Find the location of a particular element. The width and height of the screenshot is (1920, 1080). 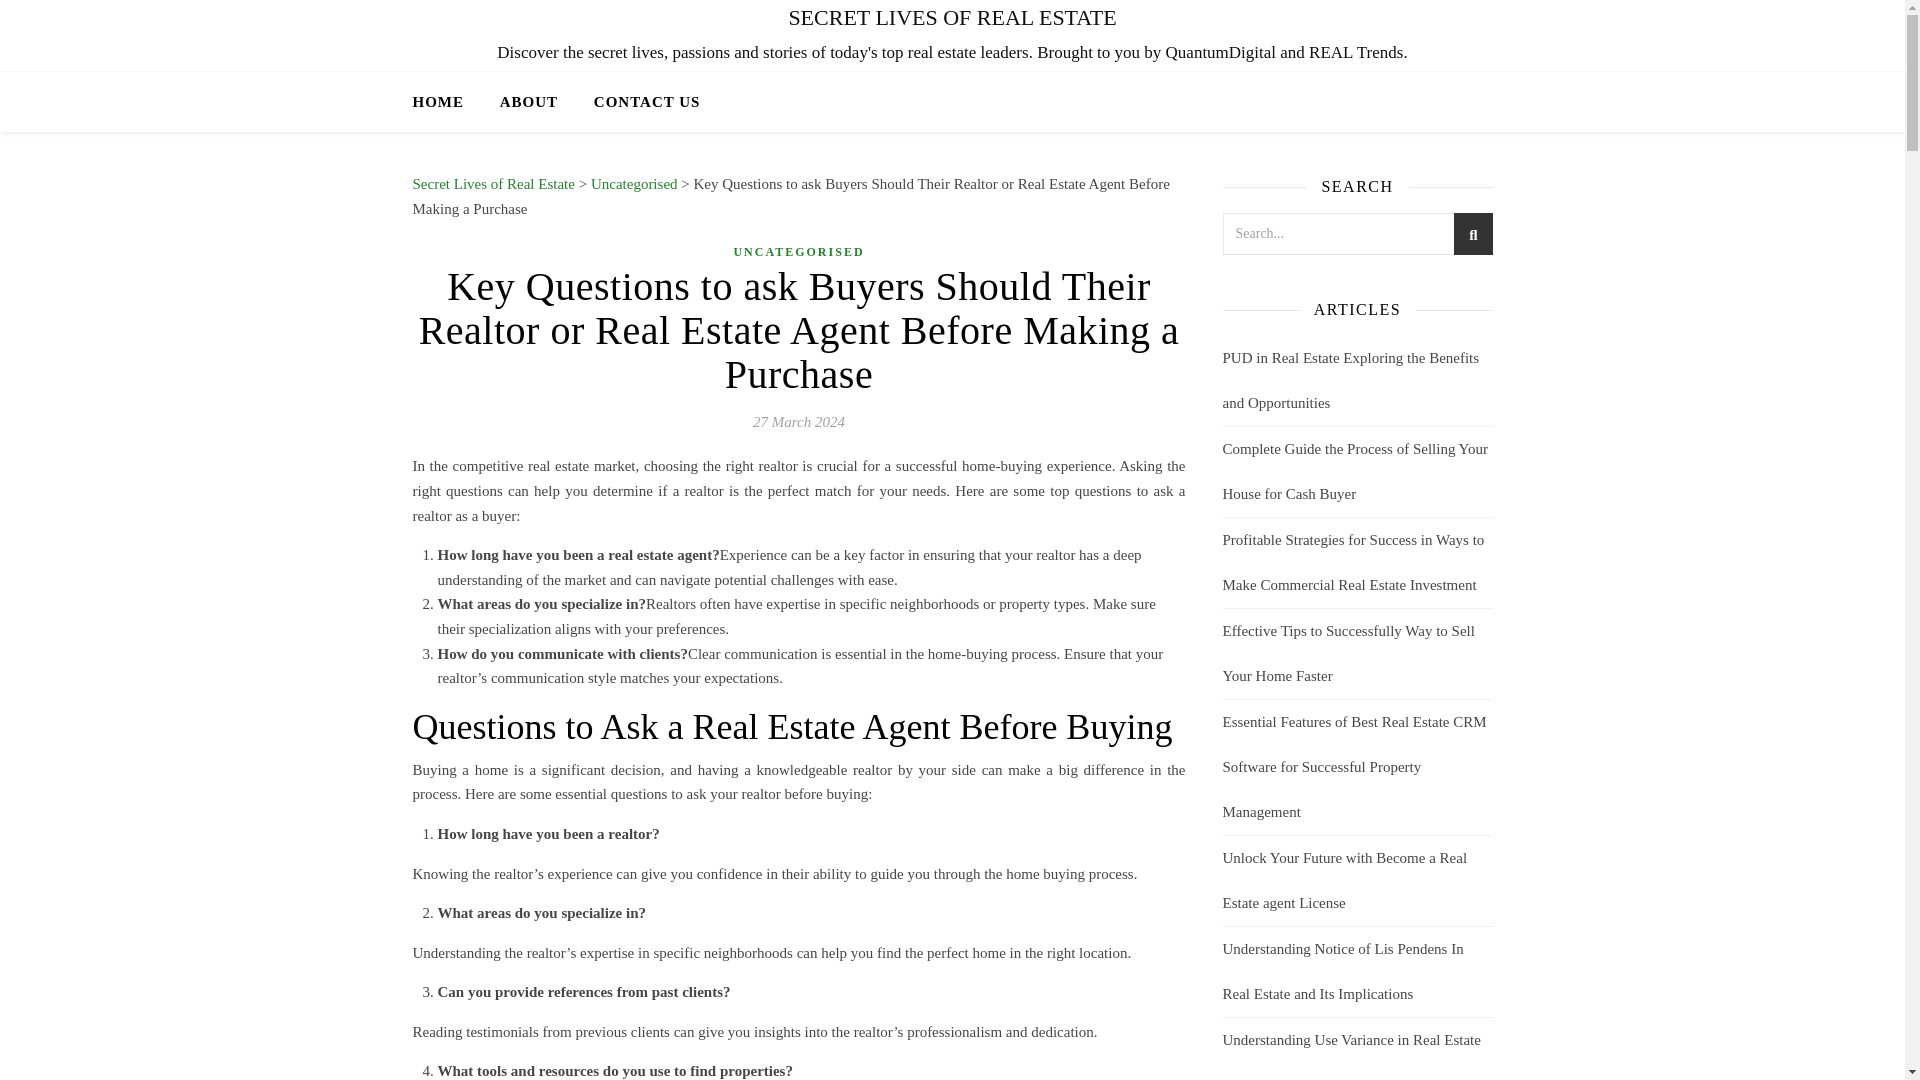

Unlock Your Future with Become a Real Estate agent License is located at coordinates (1344, 880).